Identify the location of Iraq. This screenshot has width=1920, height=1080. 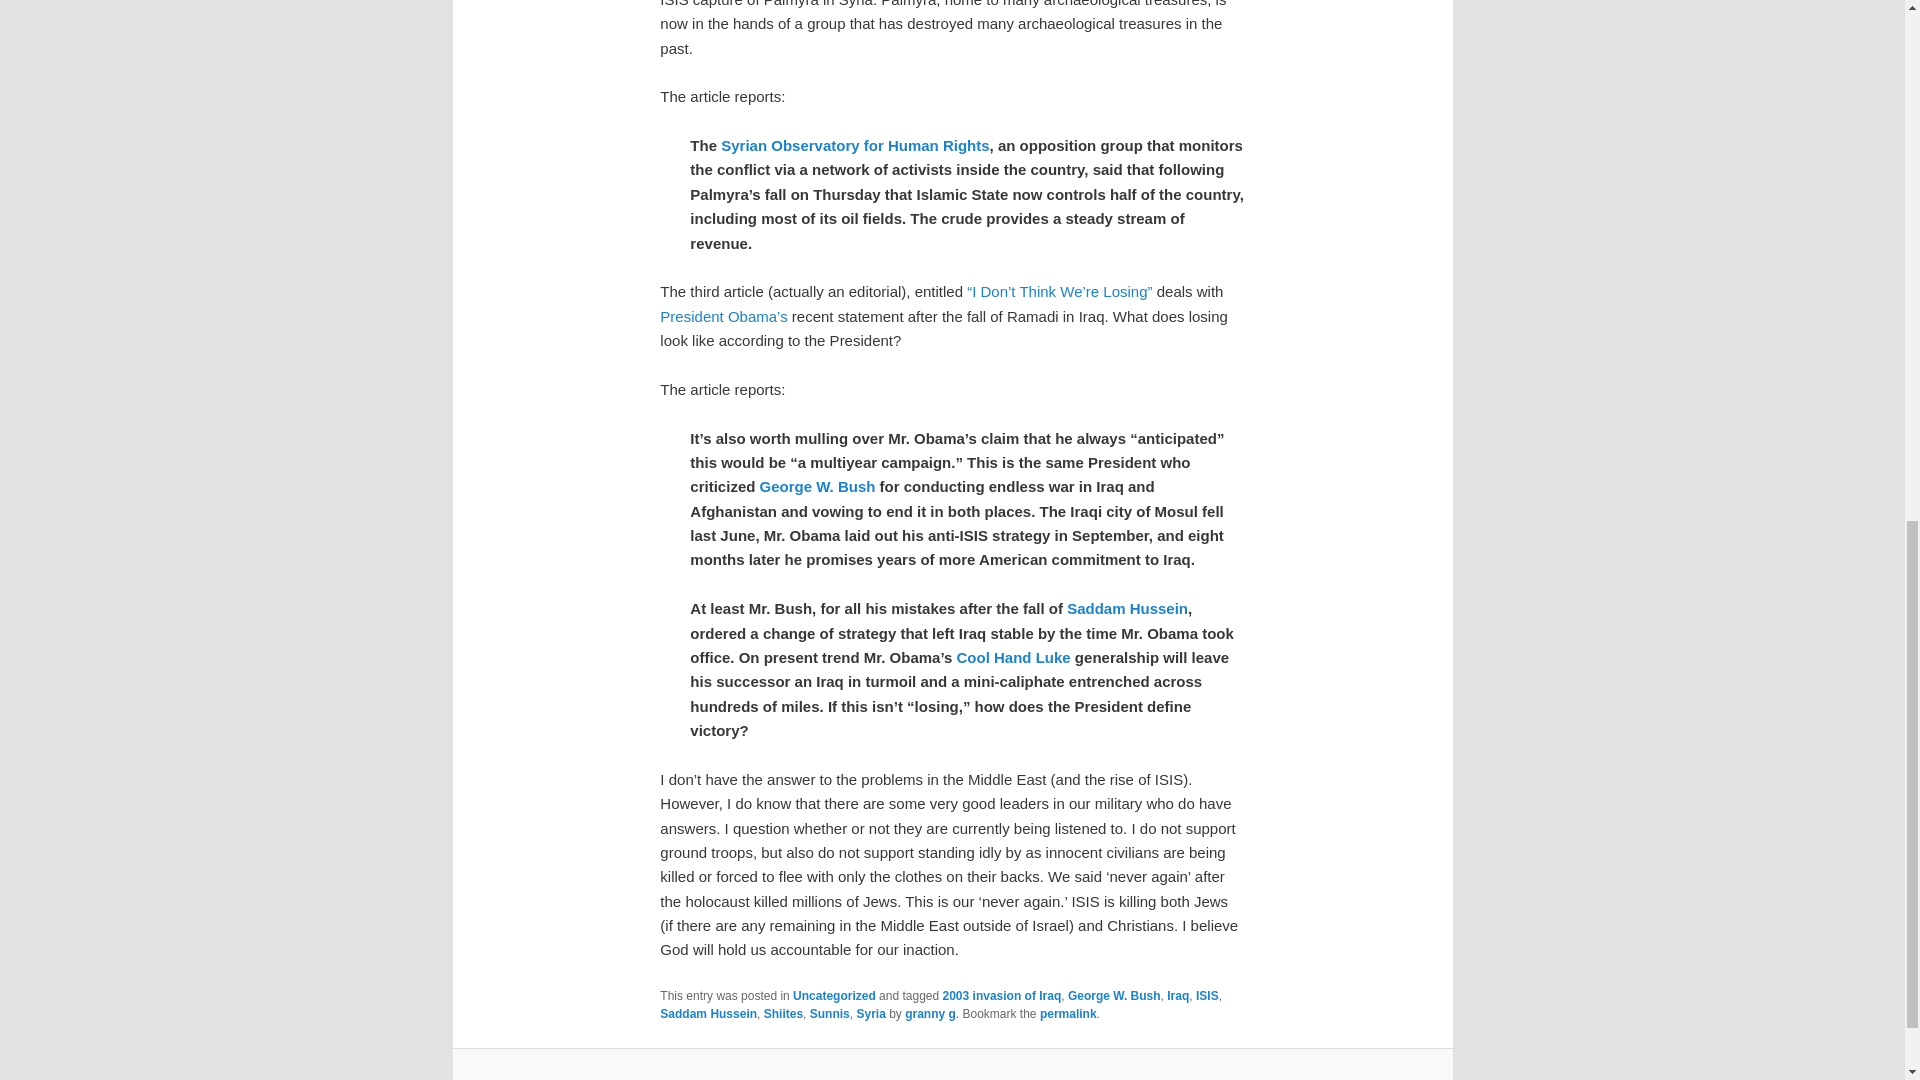
(1178, 996).